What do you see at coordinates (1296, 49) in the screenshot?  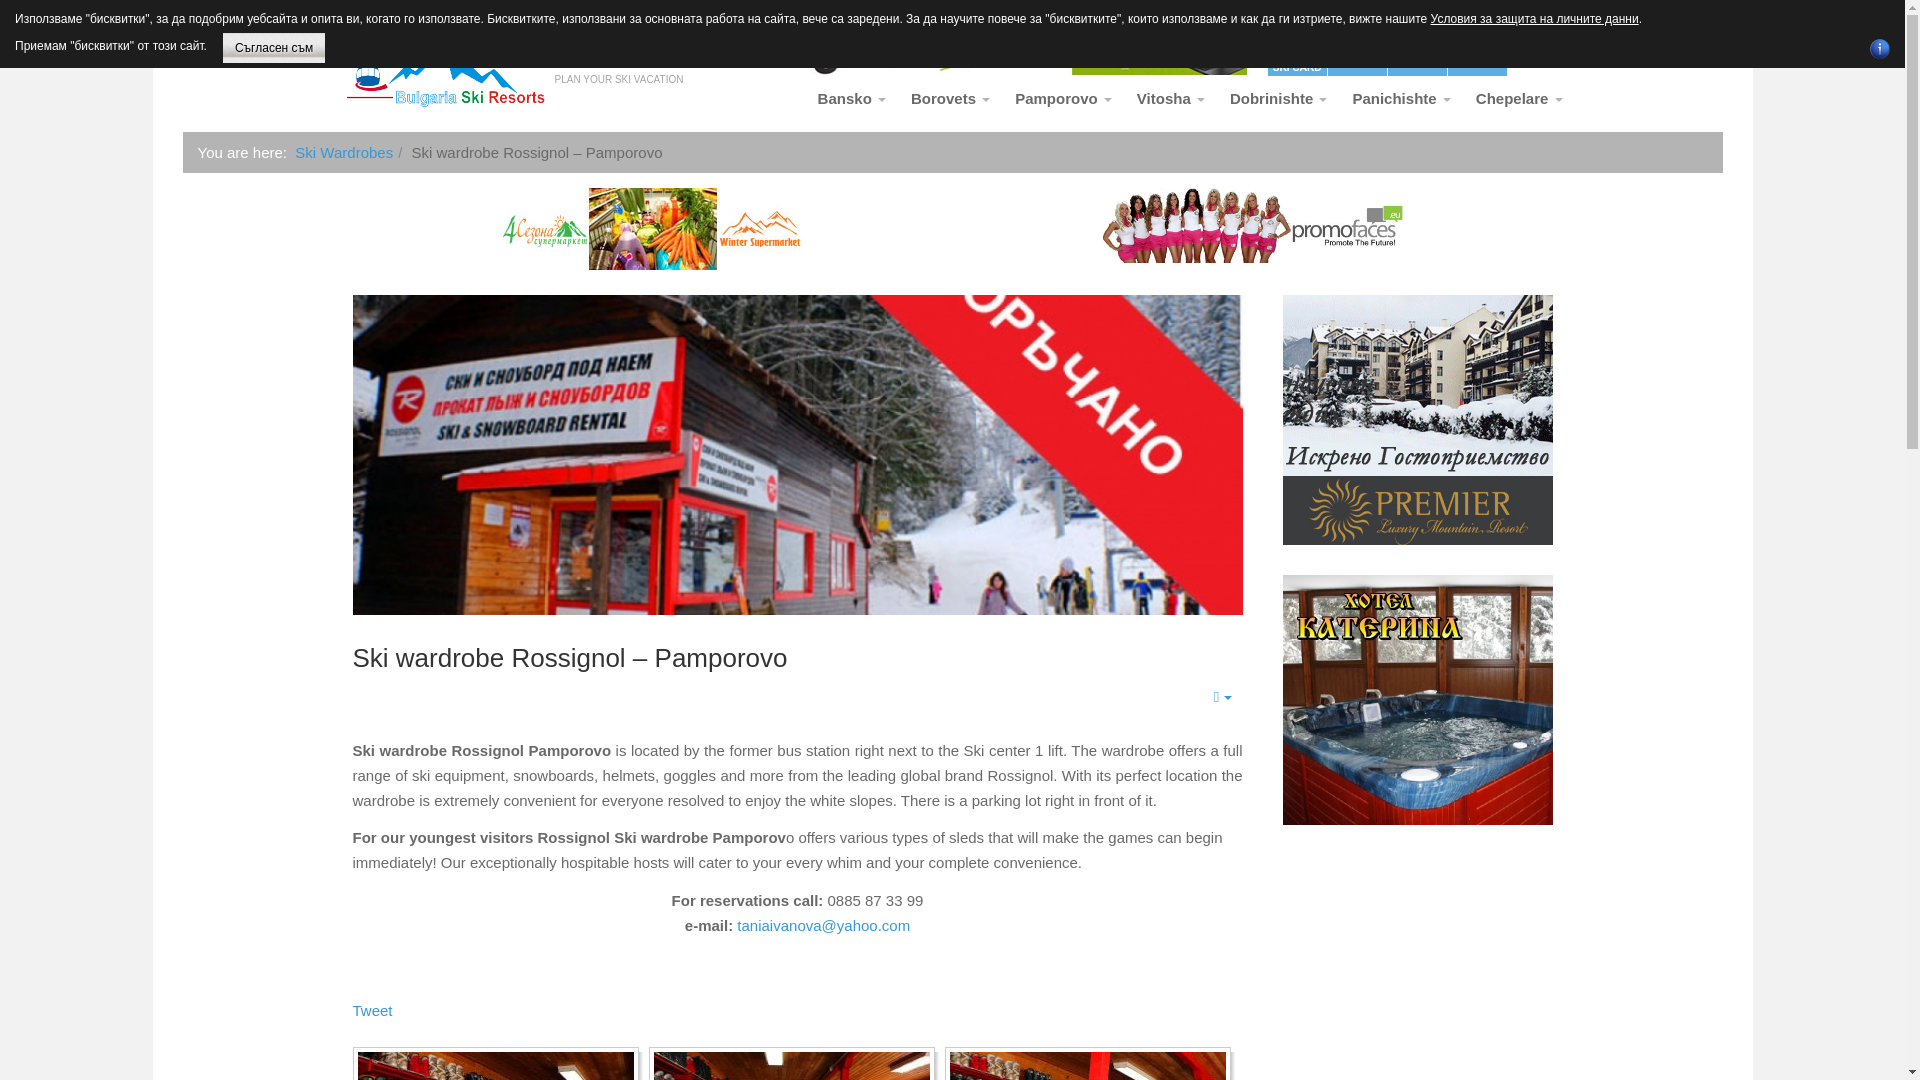 I see `Webcams` at bounding box center [1296, 49].